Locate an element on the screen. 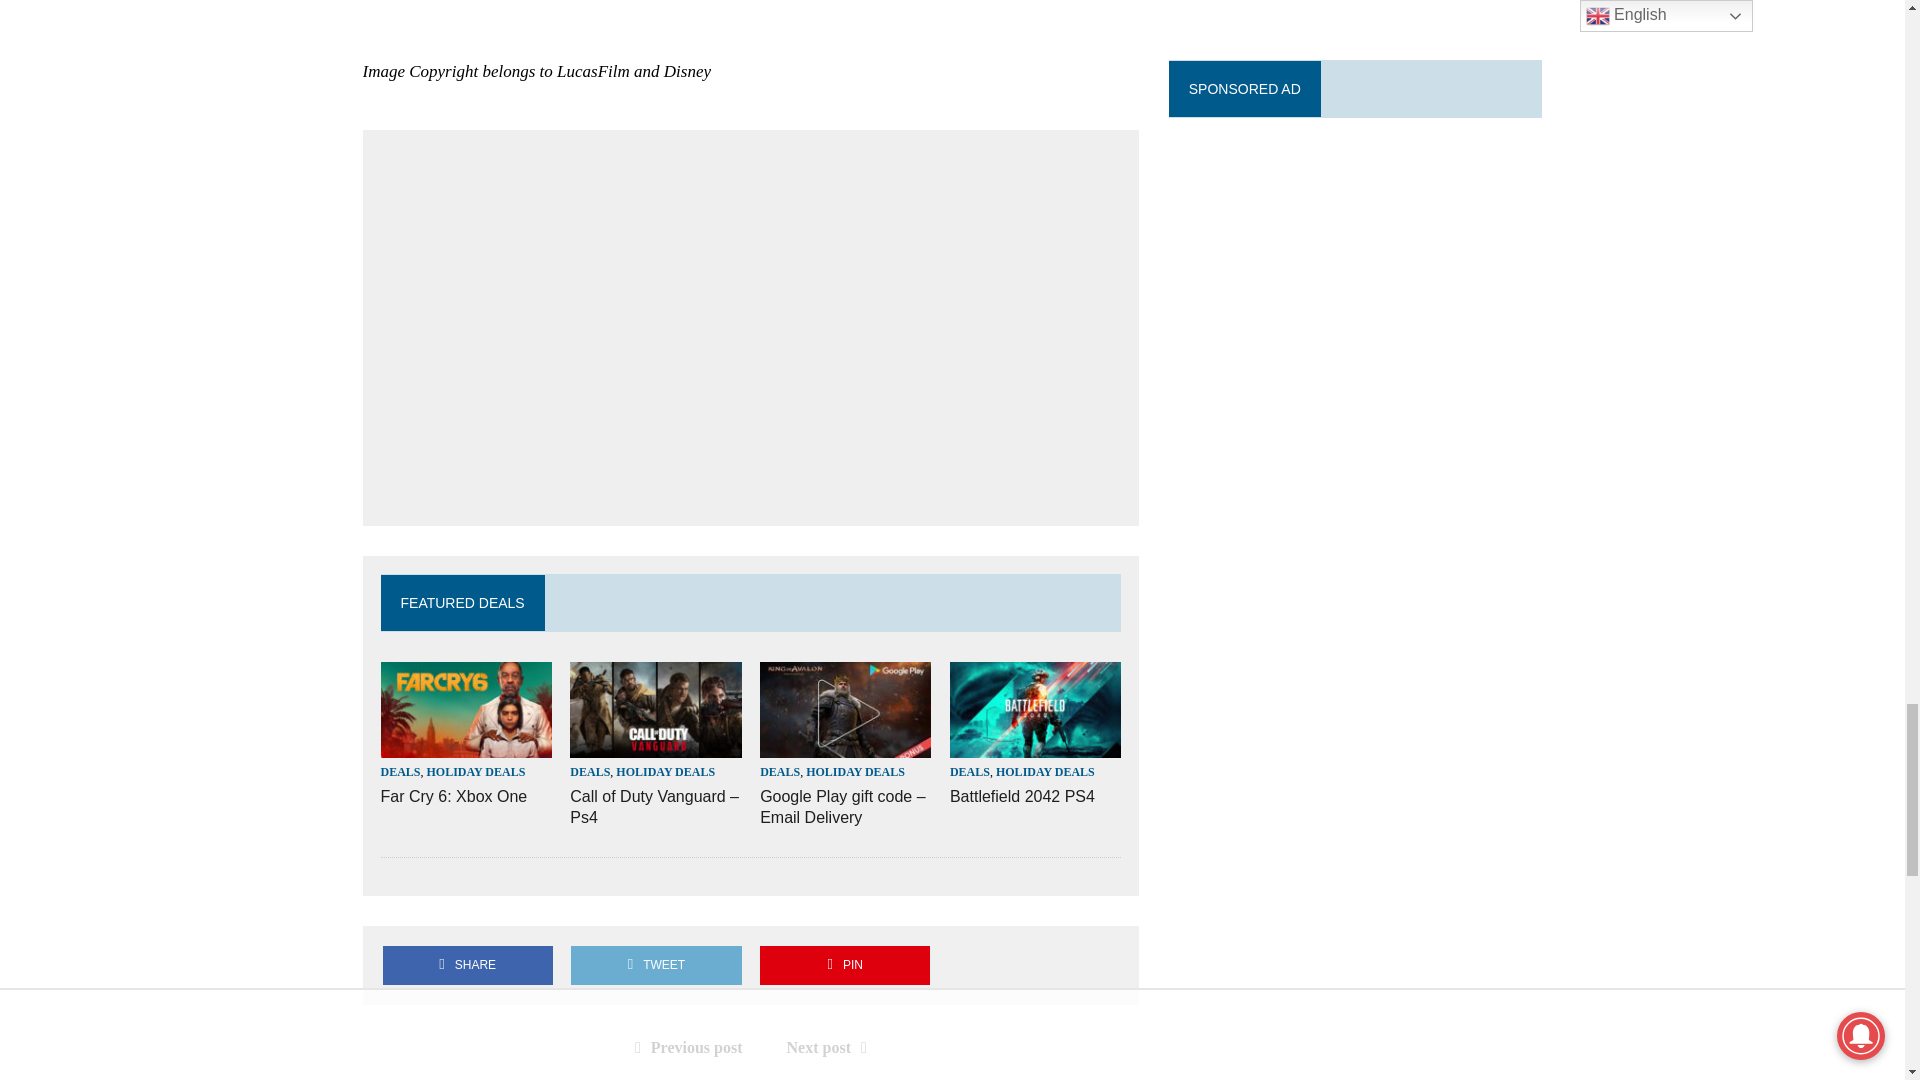 The image size is (1920, 1080). Far Cry 6: Xbox One is located at coordinates (453, 796).